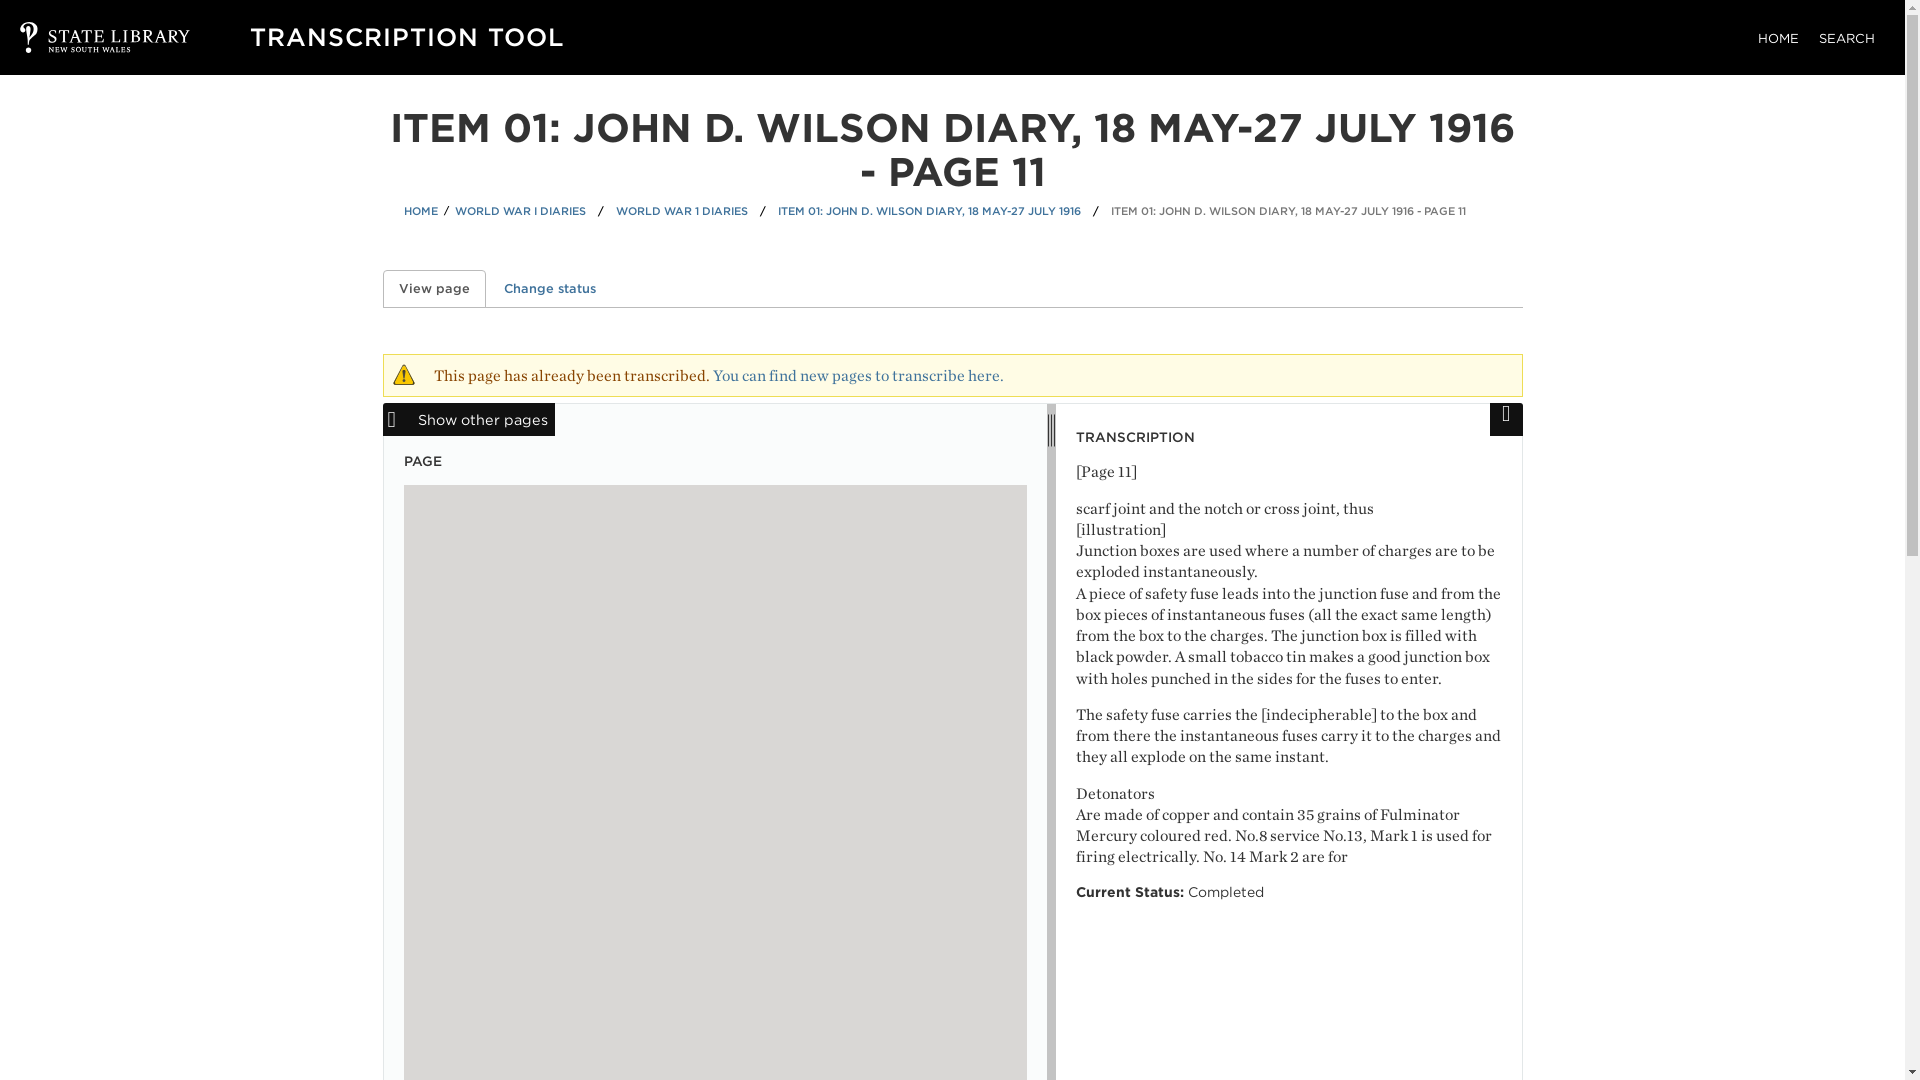 This screenshot has width=1920, height=1080. I want to click on TRANSCRIPTION TOOL, so click(406, 36).